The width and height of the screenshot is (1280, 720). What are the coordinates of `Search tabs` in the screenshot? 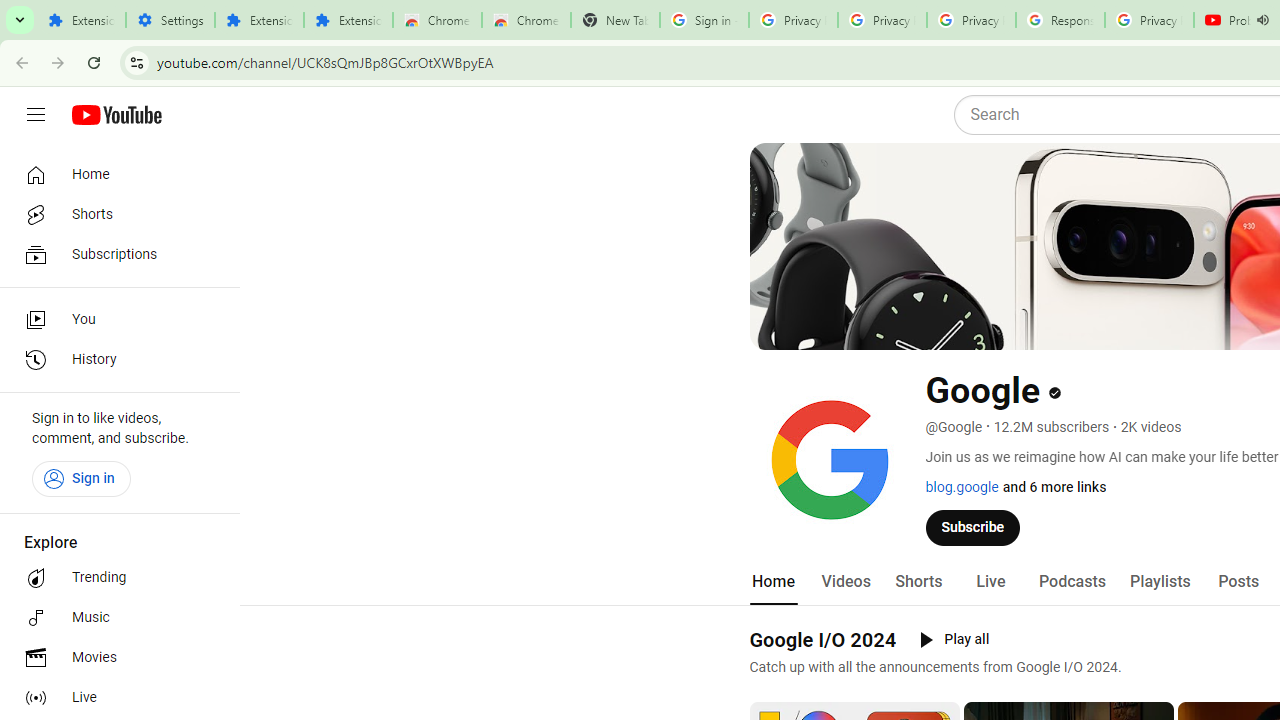 It's located at (20, 20).